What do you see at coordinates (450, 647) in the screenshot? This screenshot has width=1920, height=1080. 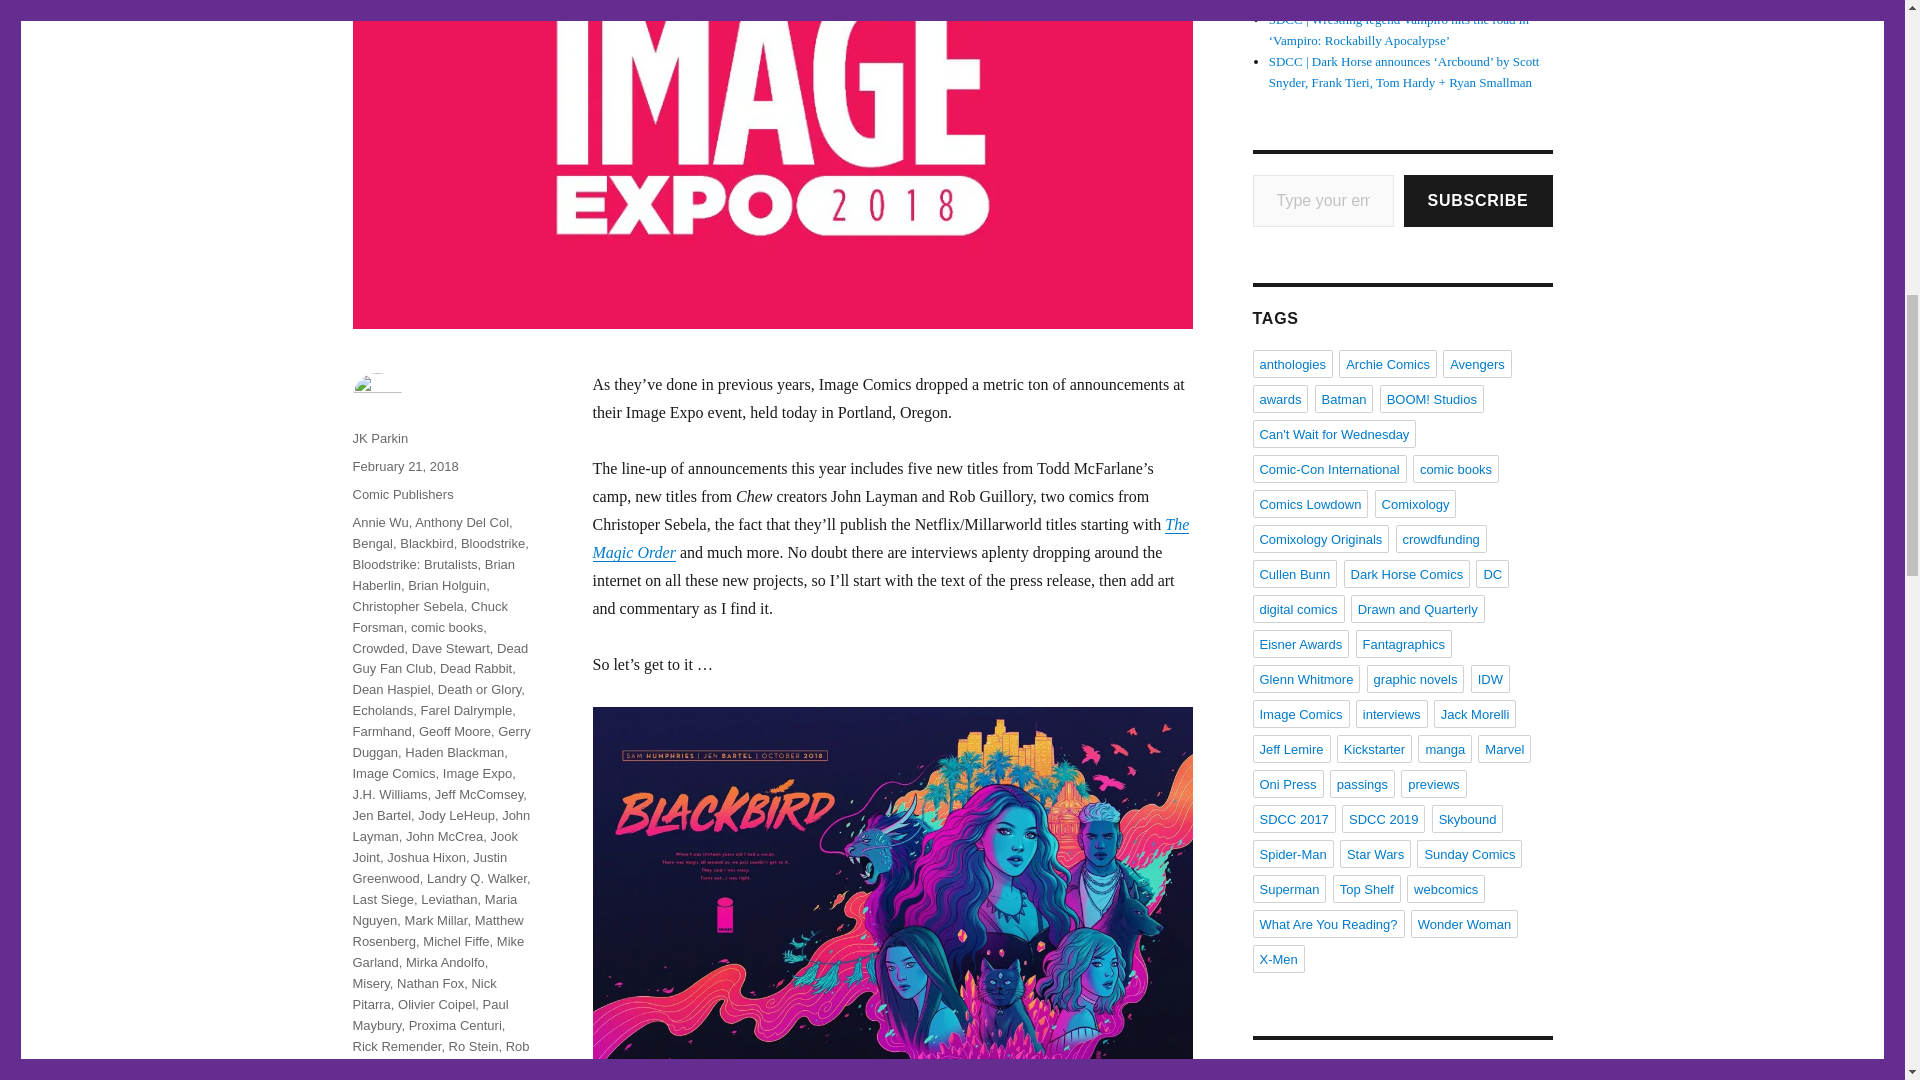 I see `Dave Stewart` at bounding box center [450, 647].